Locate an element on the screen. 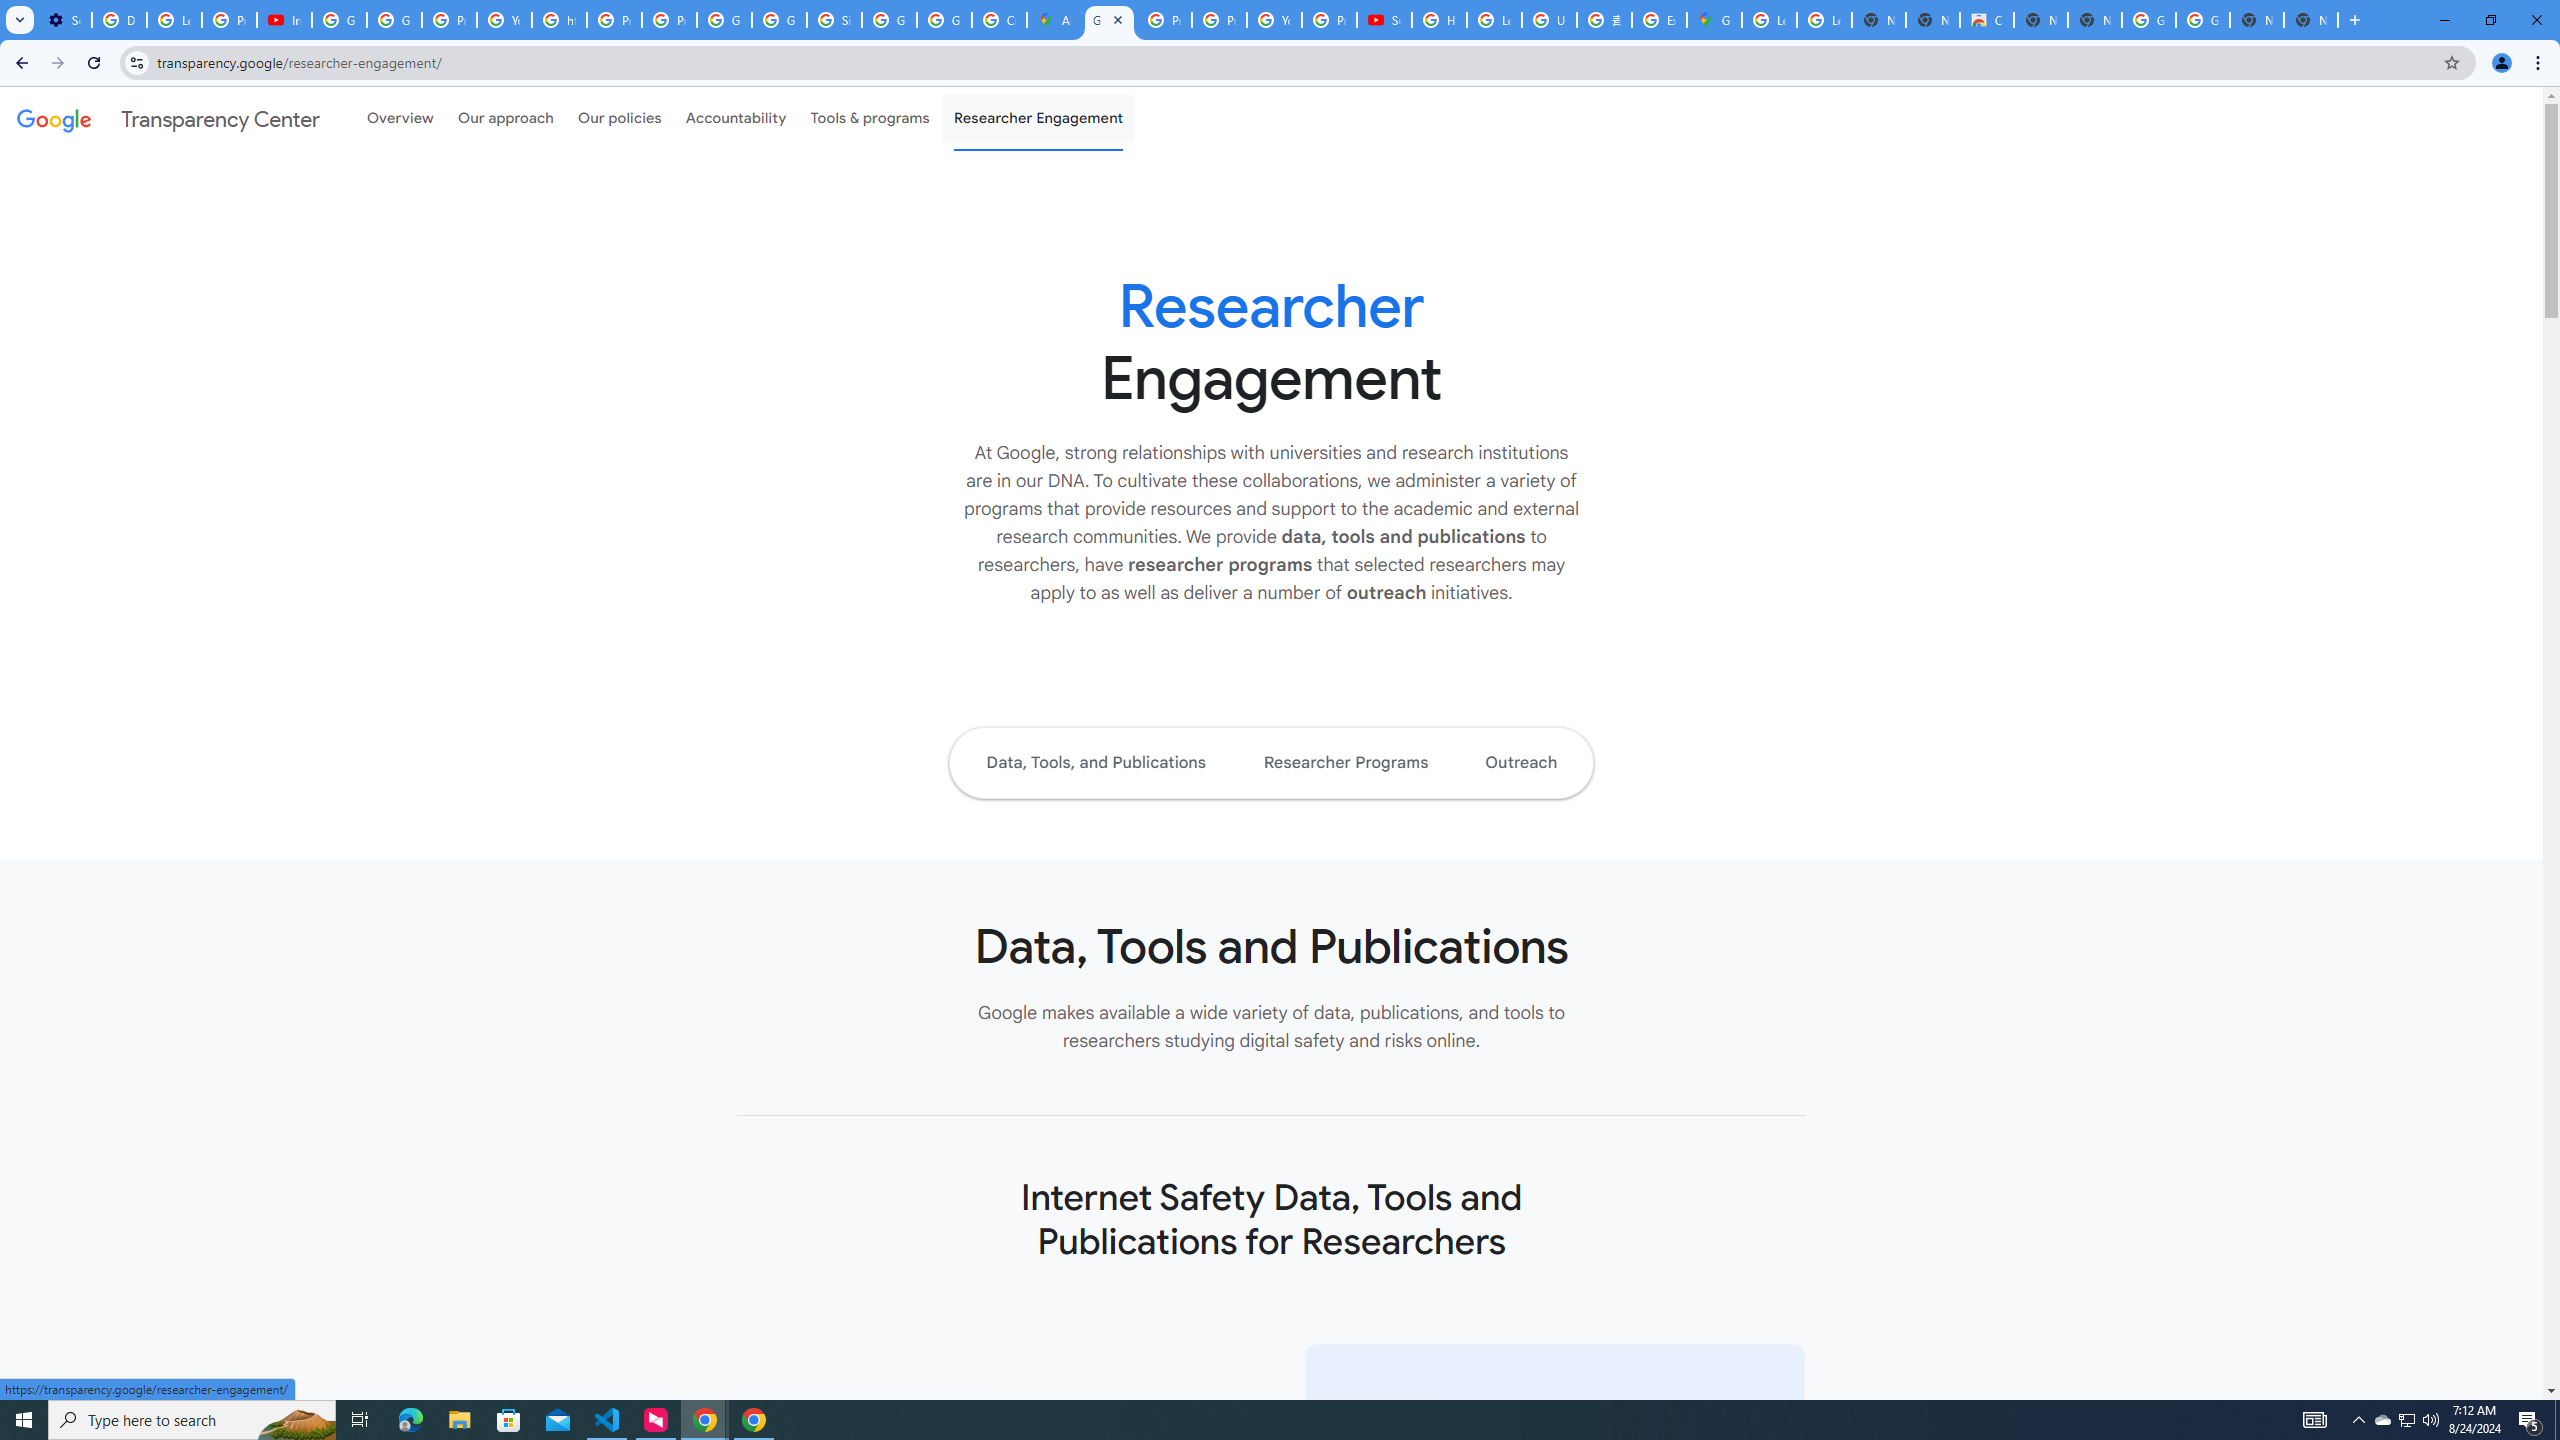  Privacy Help Center - Policies Help is located at coordinates (1219, 20).